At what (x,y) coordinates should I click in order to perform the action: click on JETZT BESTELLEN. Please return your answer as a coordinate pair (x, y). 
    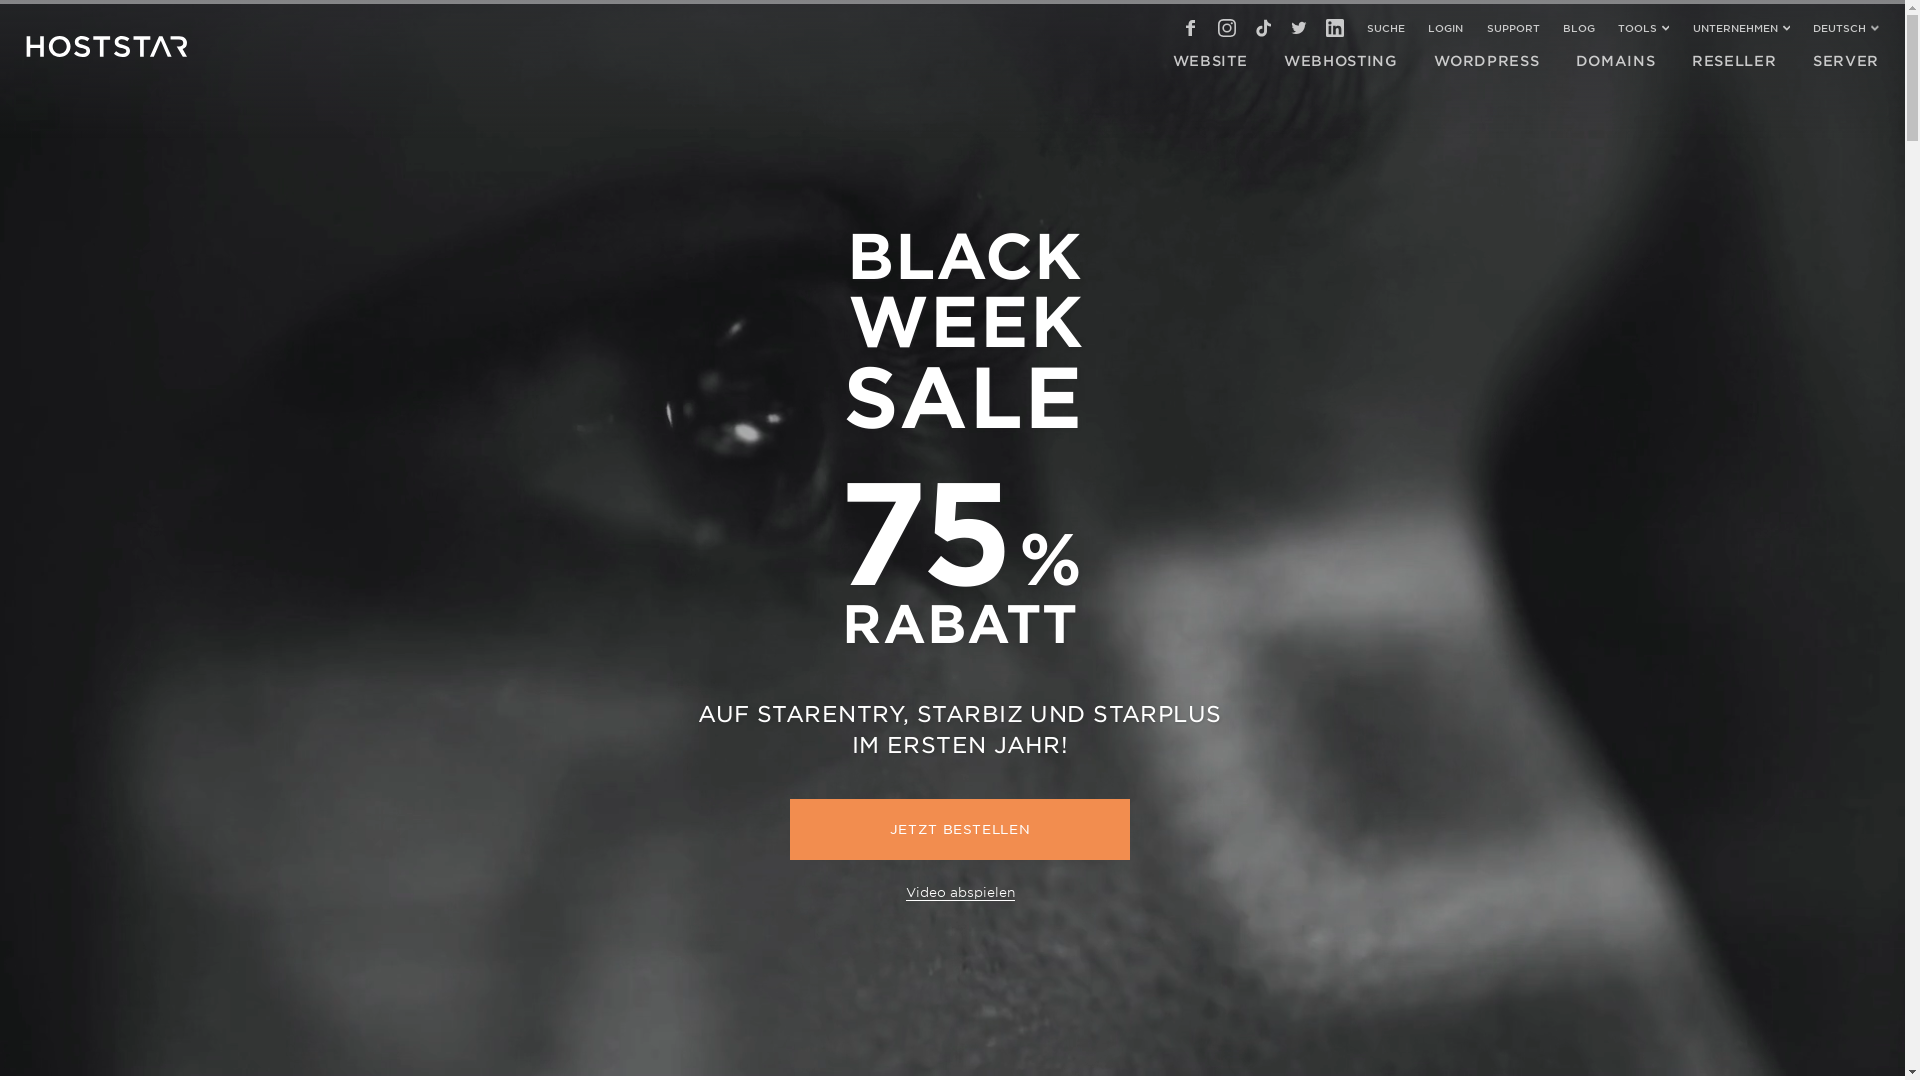
    Looking at the image, I should click on (960, 830).